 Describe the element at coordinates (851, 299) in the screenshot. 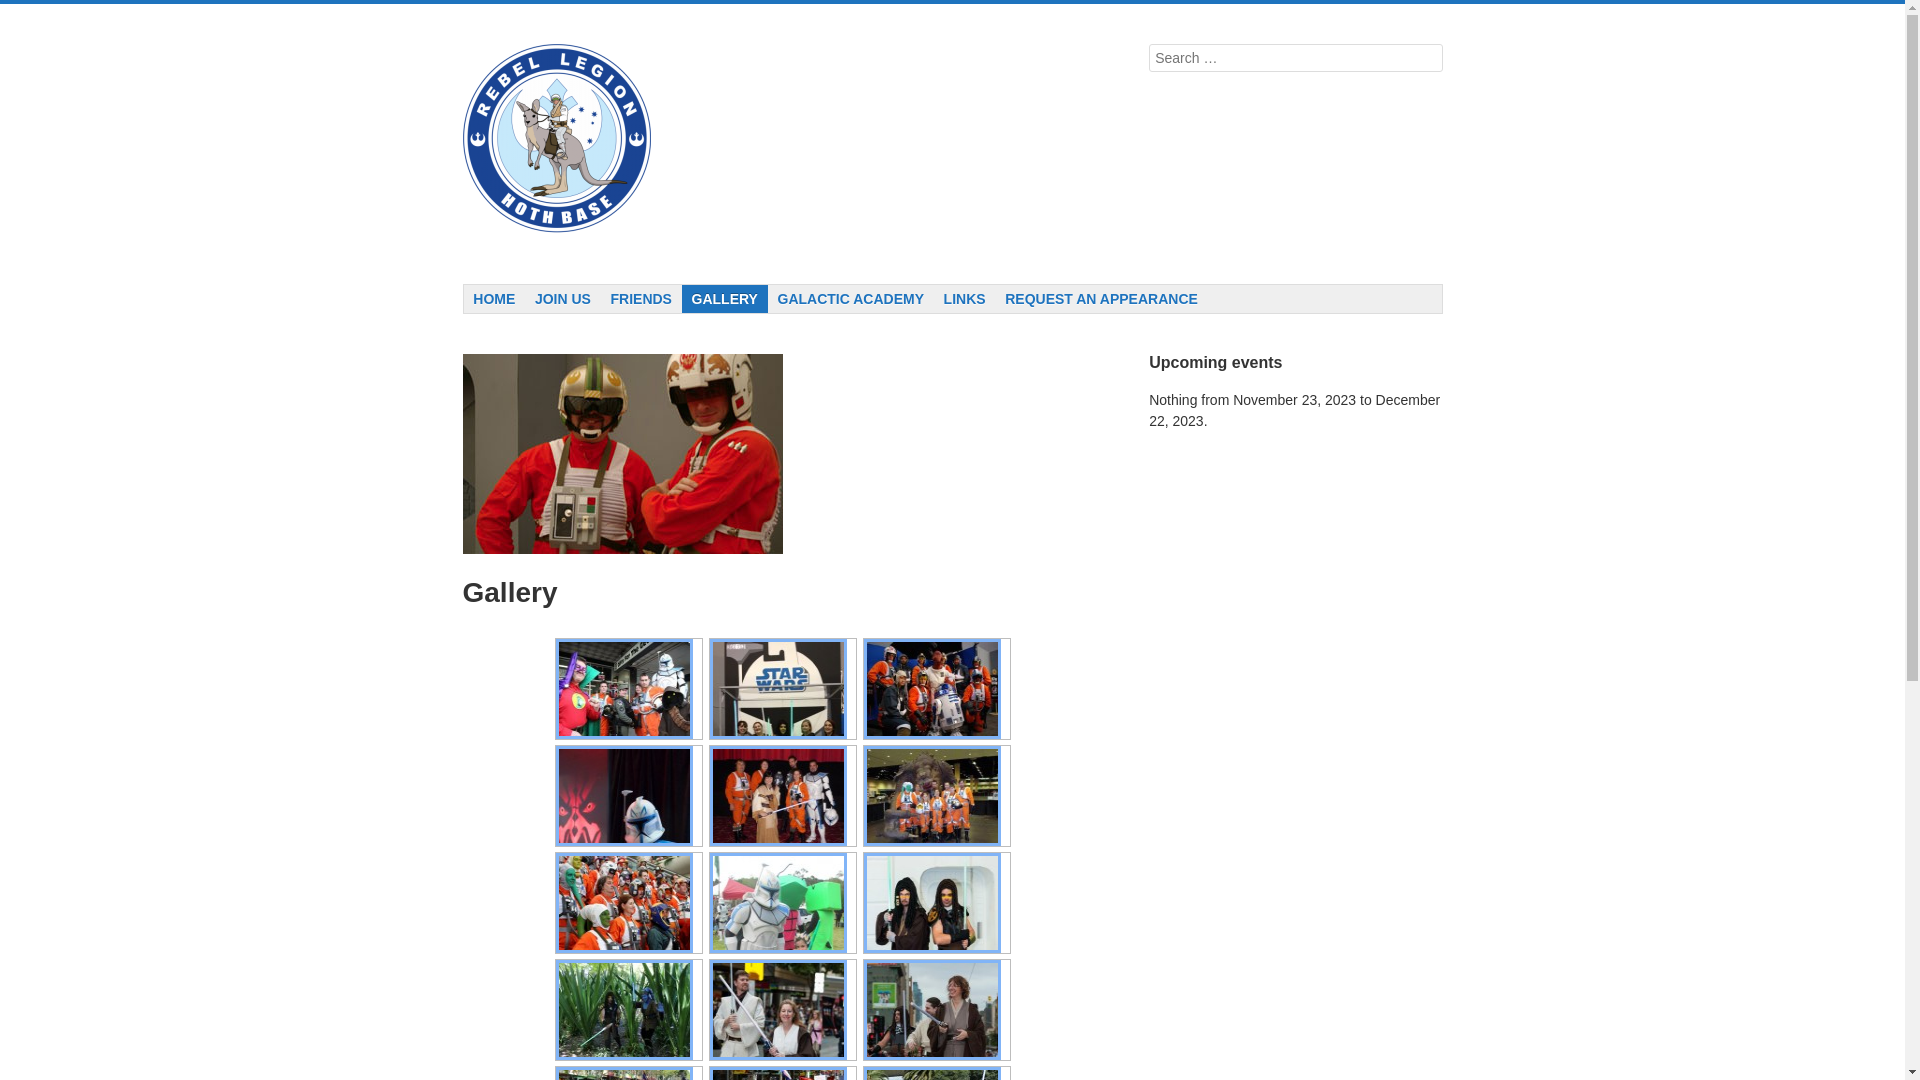

I see `GALACTIC ACADEMY` at that location.